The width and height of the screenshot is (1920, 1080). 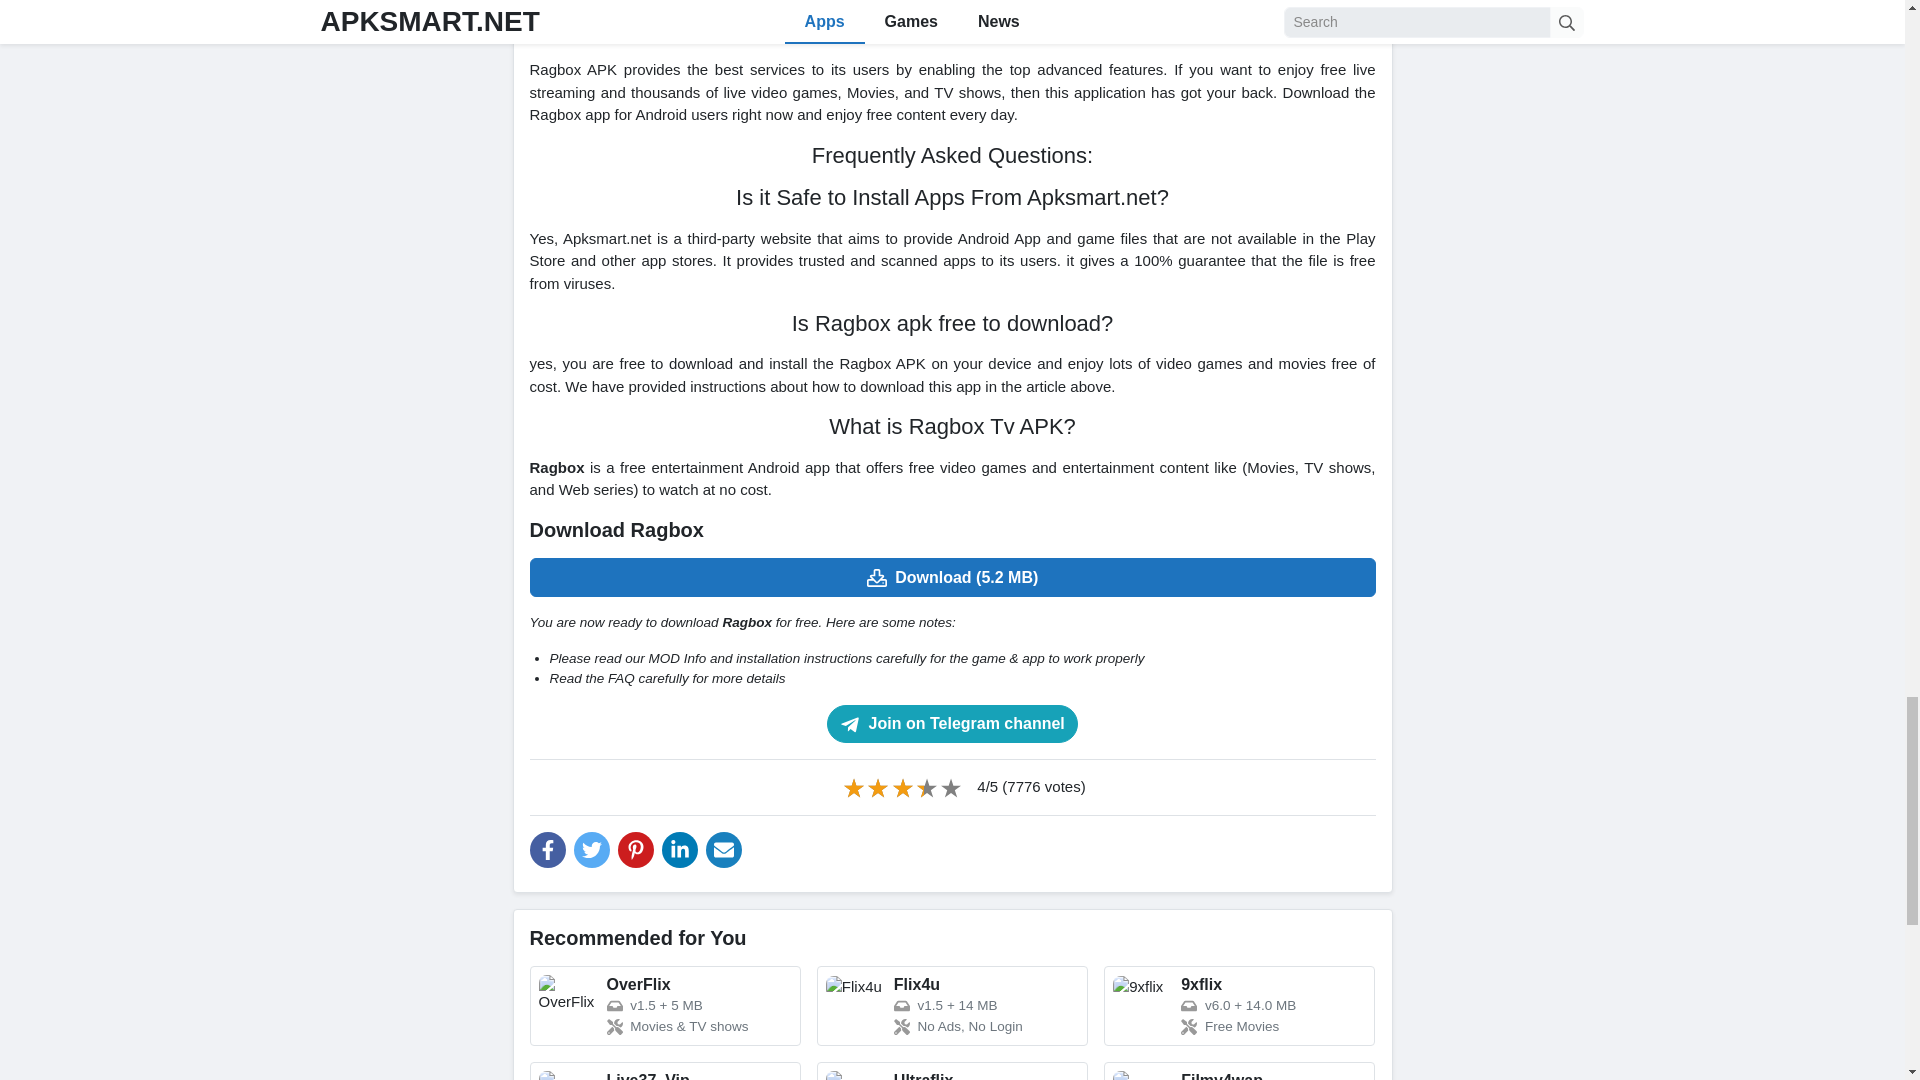 What do you see at coordinates (952, 1070) in the screenshot?
I see `Ultraflix` at bounding box center [952, 1070].